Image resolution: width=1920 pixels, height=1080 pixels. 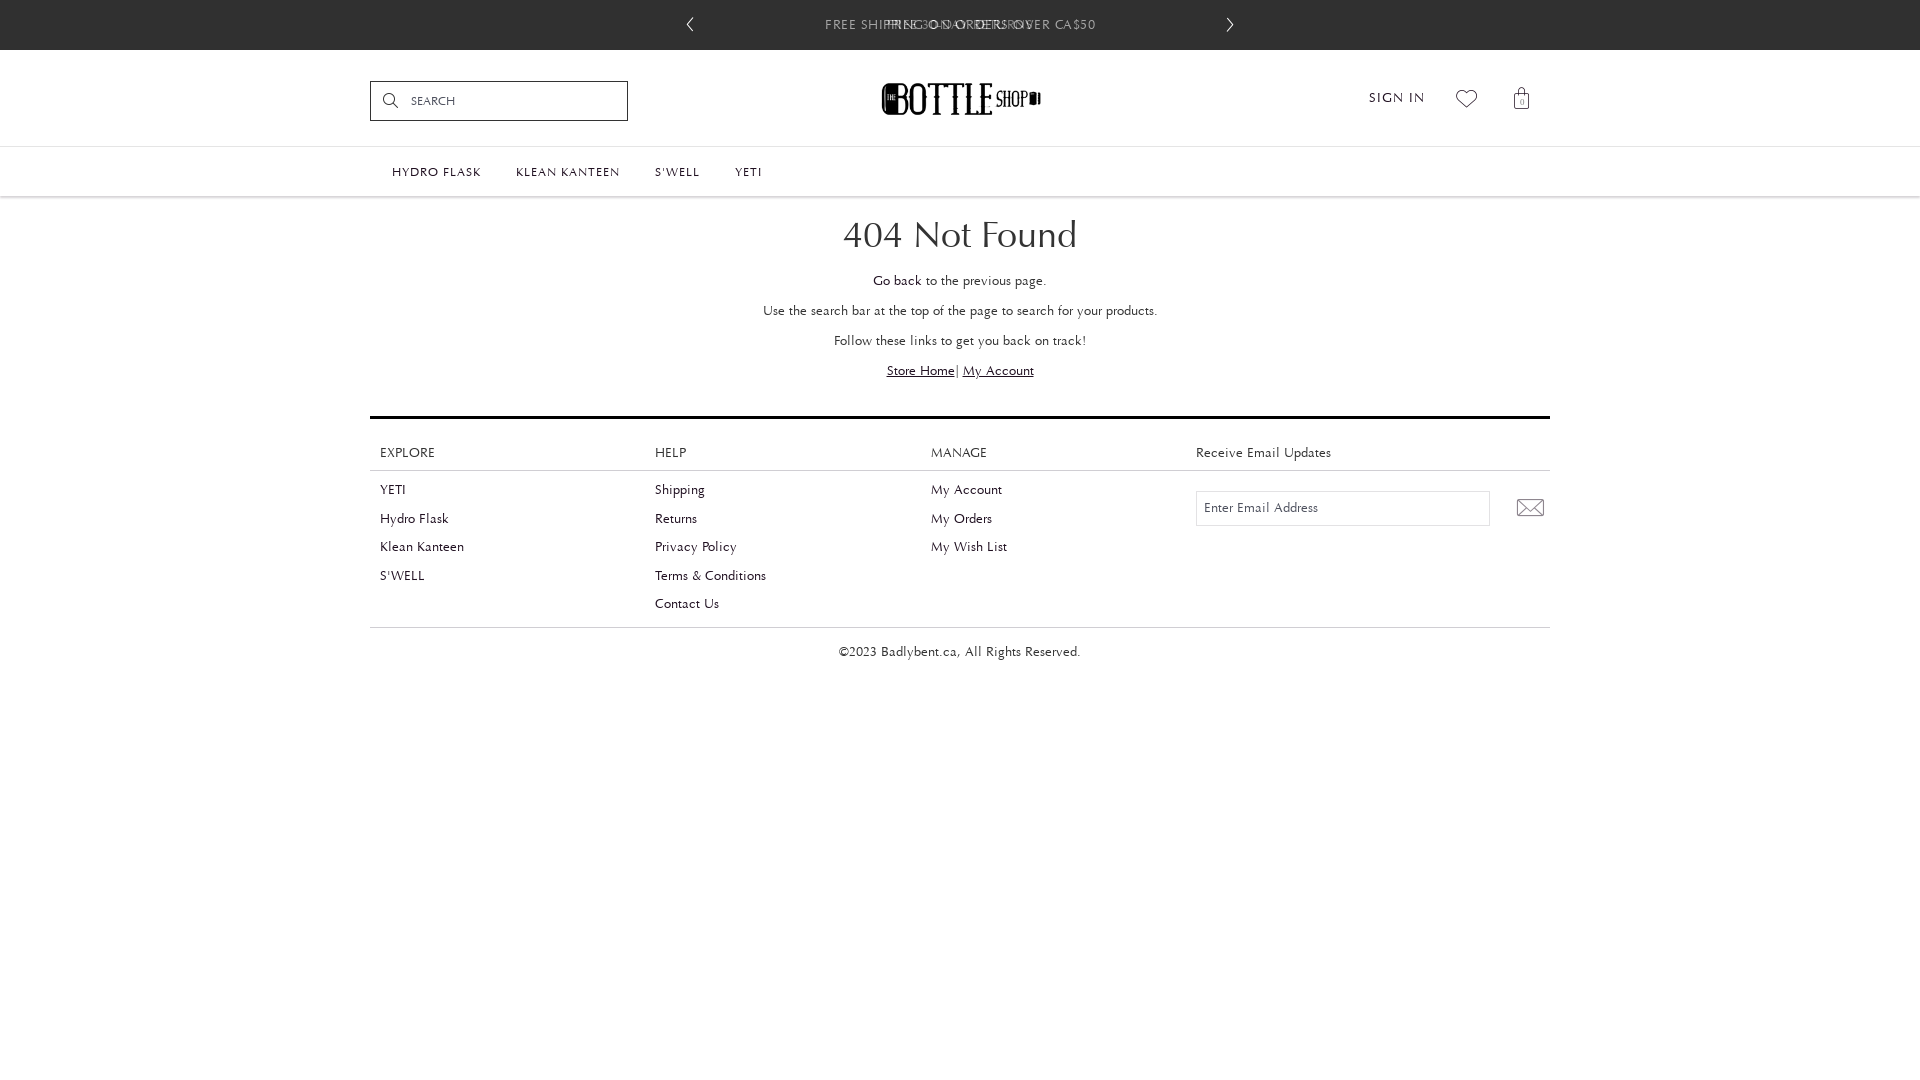 I want to click on Terms & Conditions, so click(x=710, y=576).